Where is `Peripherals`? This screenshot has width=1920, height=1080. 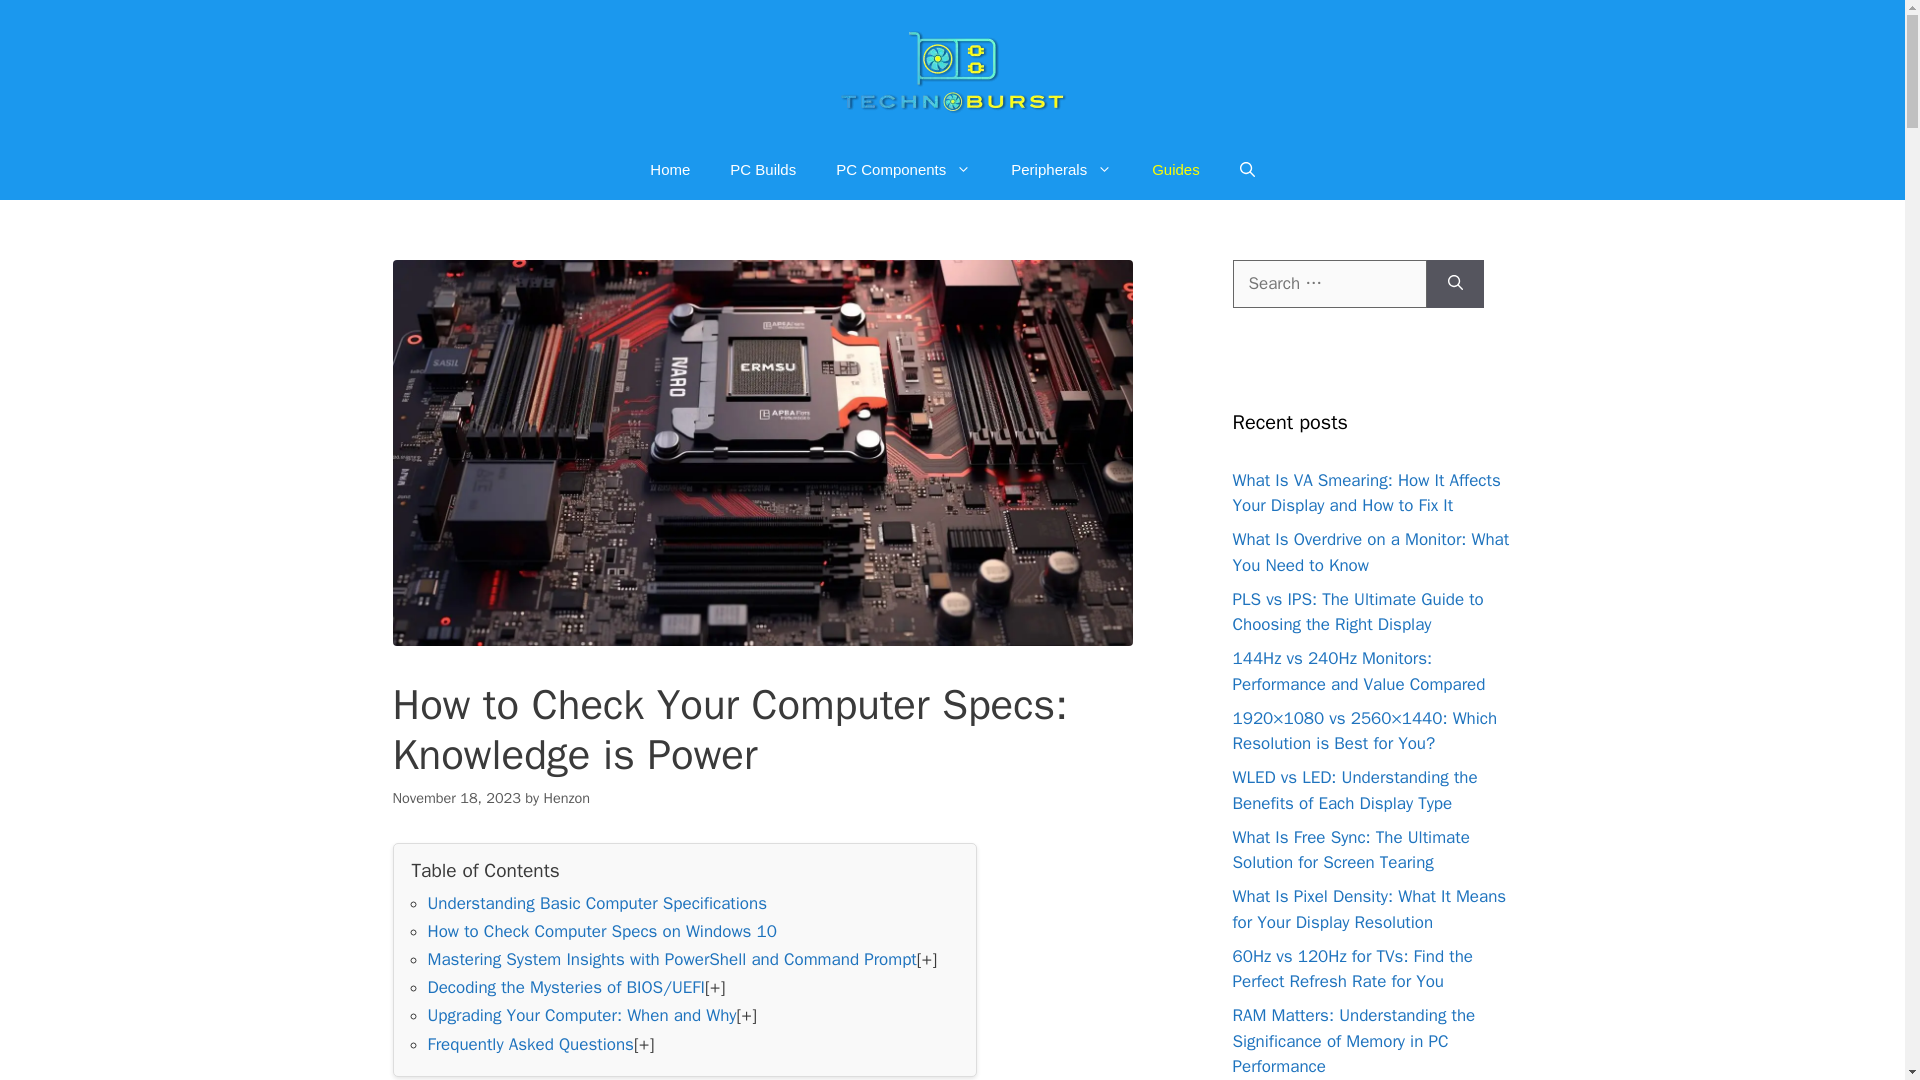
Peripherals is located at coordinates (1061, 170).